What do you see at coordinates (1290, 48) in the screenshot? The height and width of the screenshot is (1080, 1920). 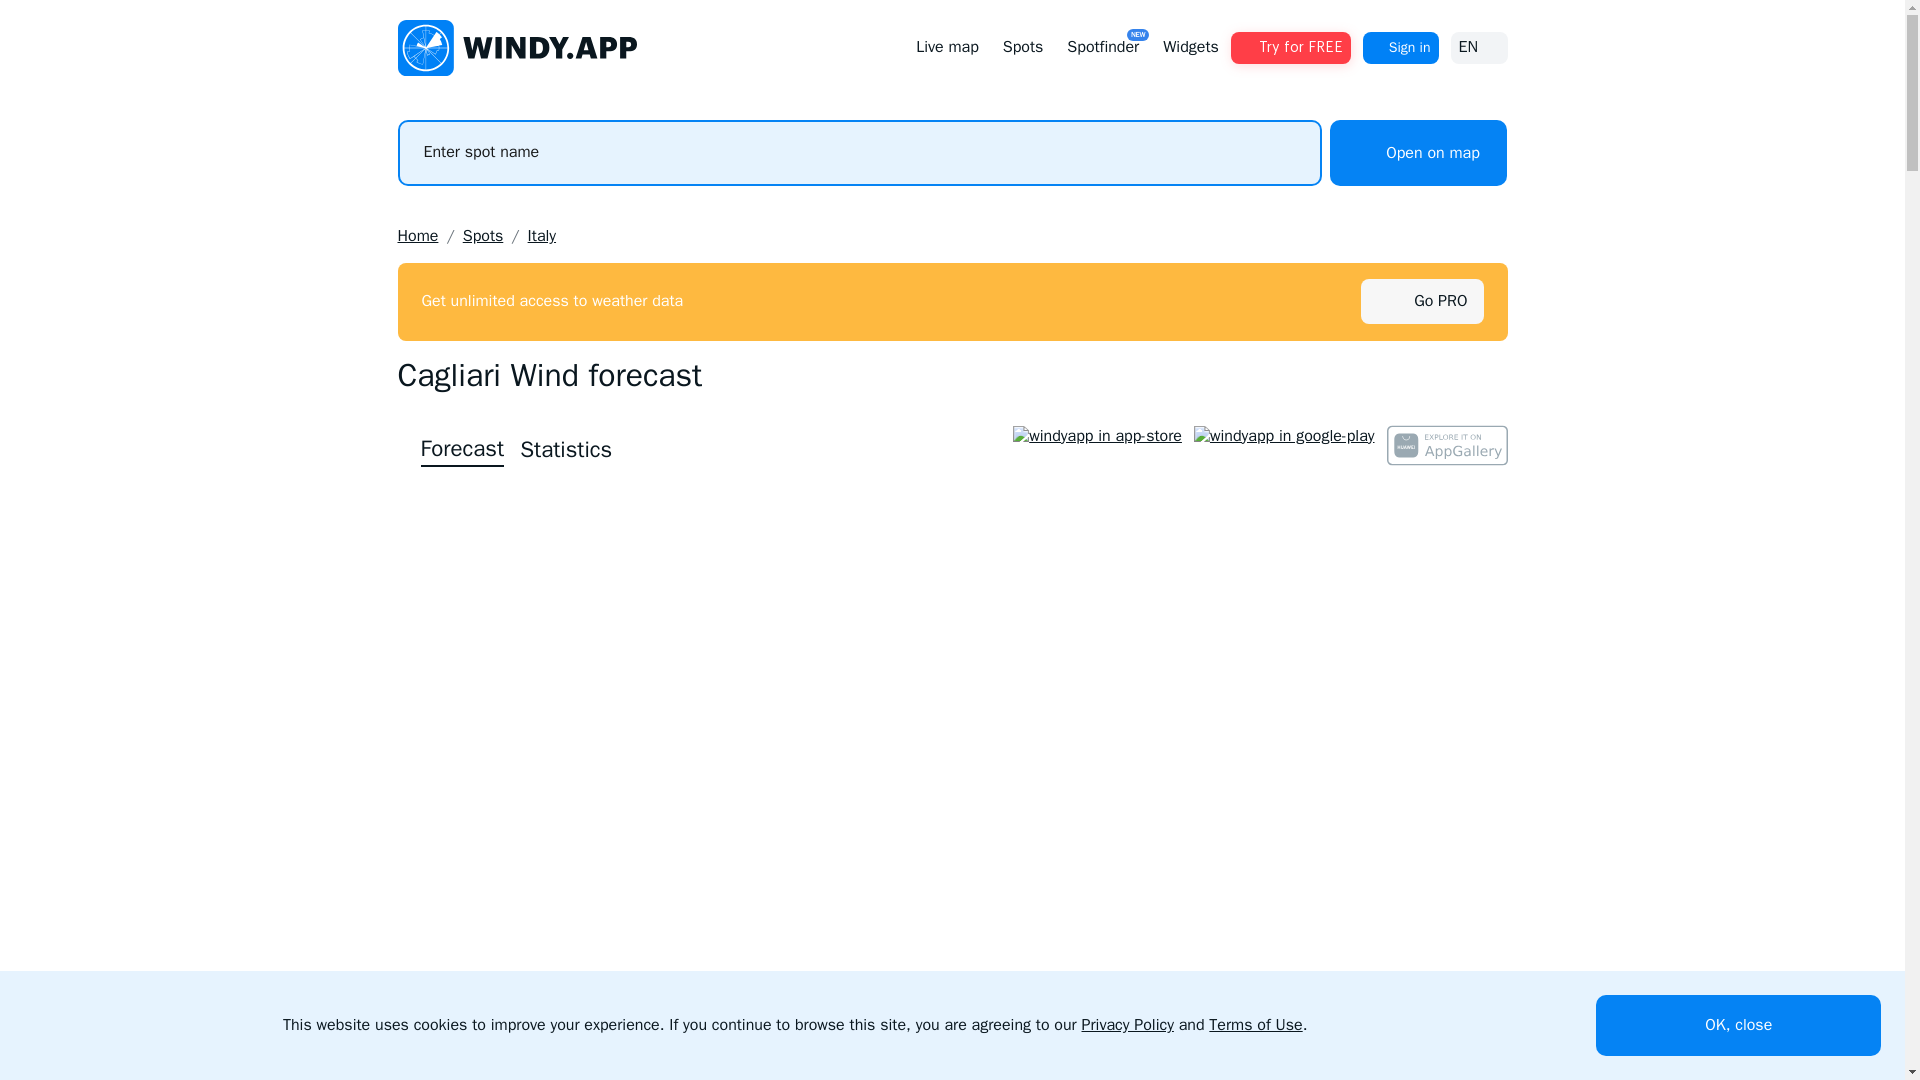 I see `Go PRO` at bounding box center [1290, 48].